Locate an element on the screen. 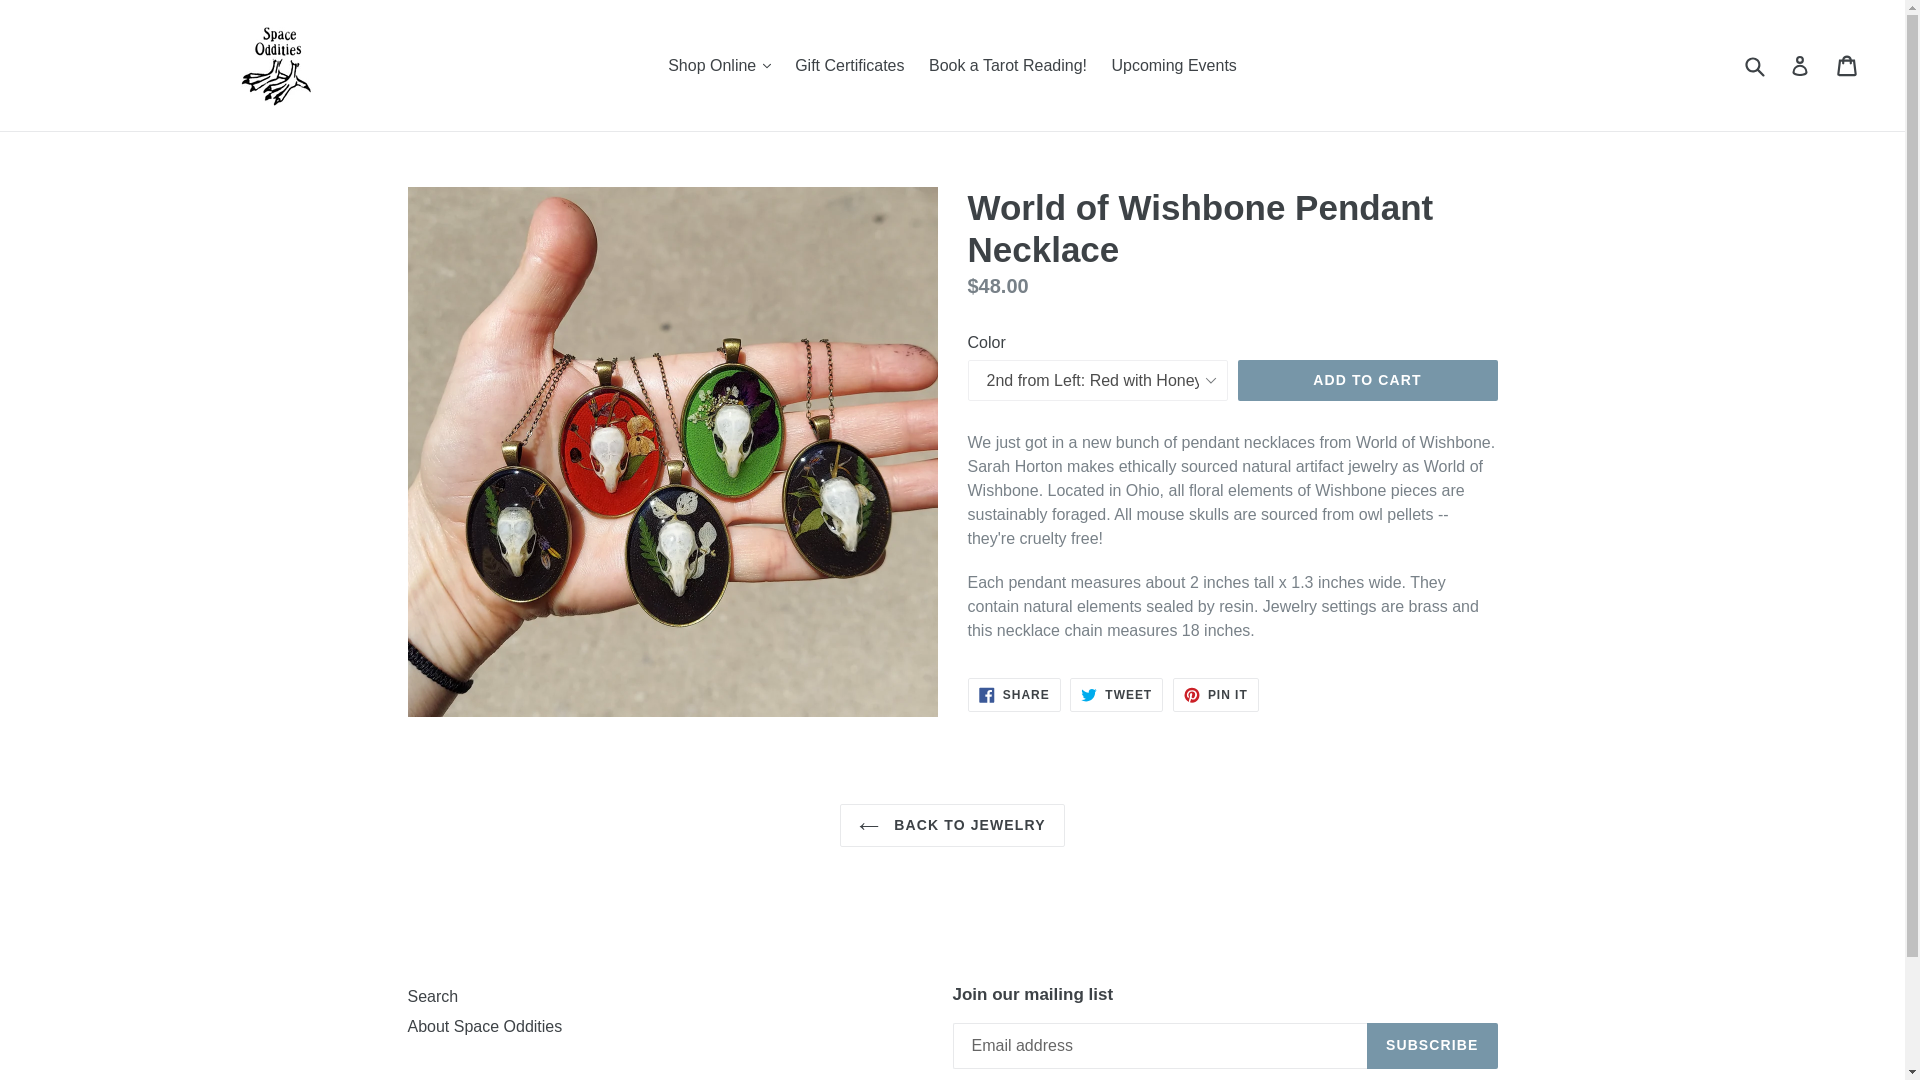 This screenshot has width=1920, height=1080. Gift Certificates is located at coordinates (849, 64).